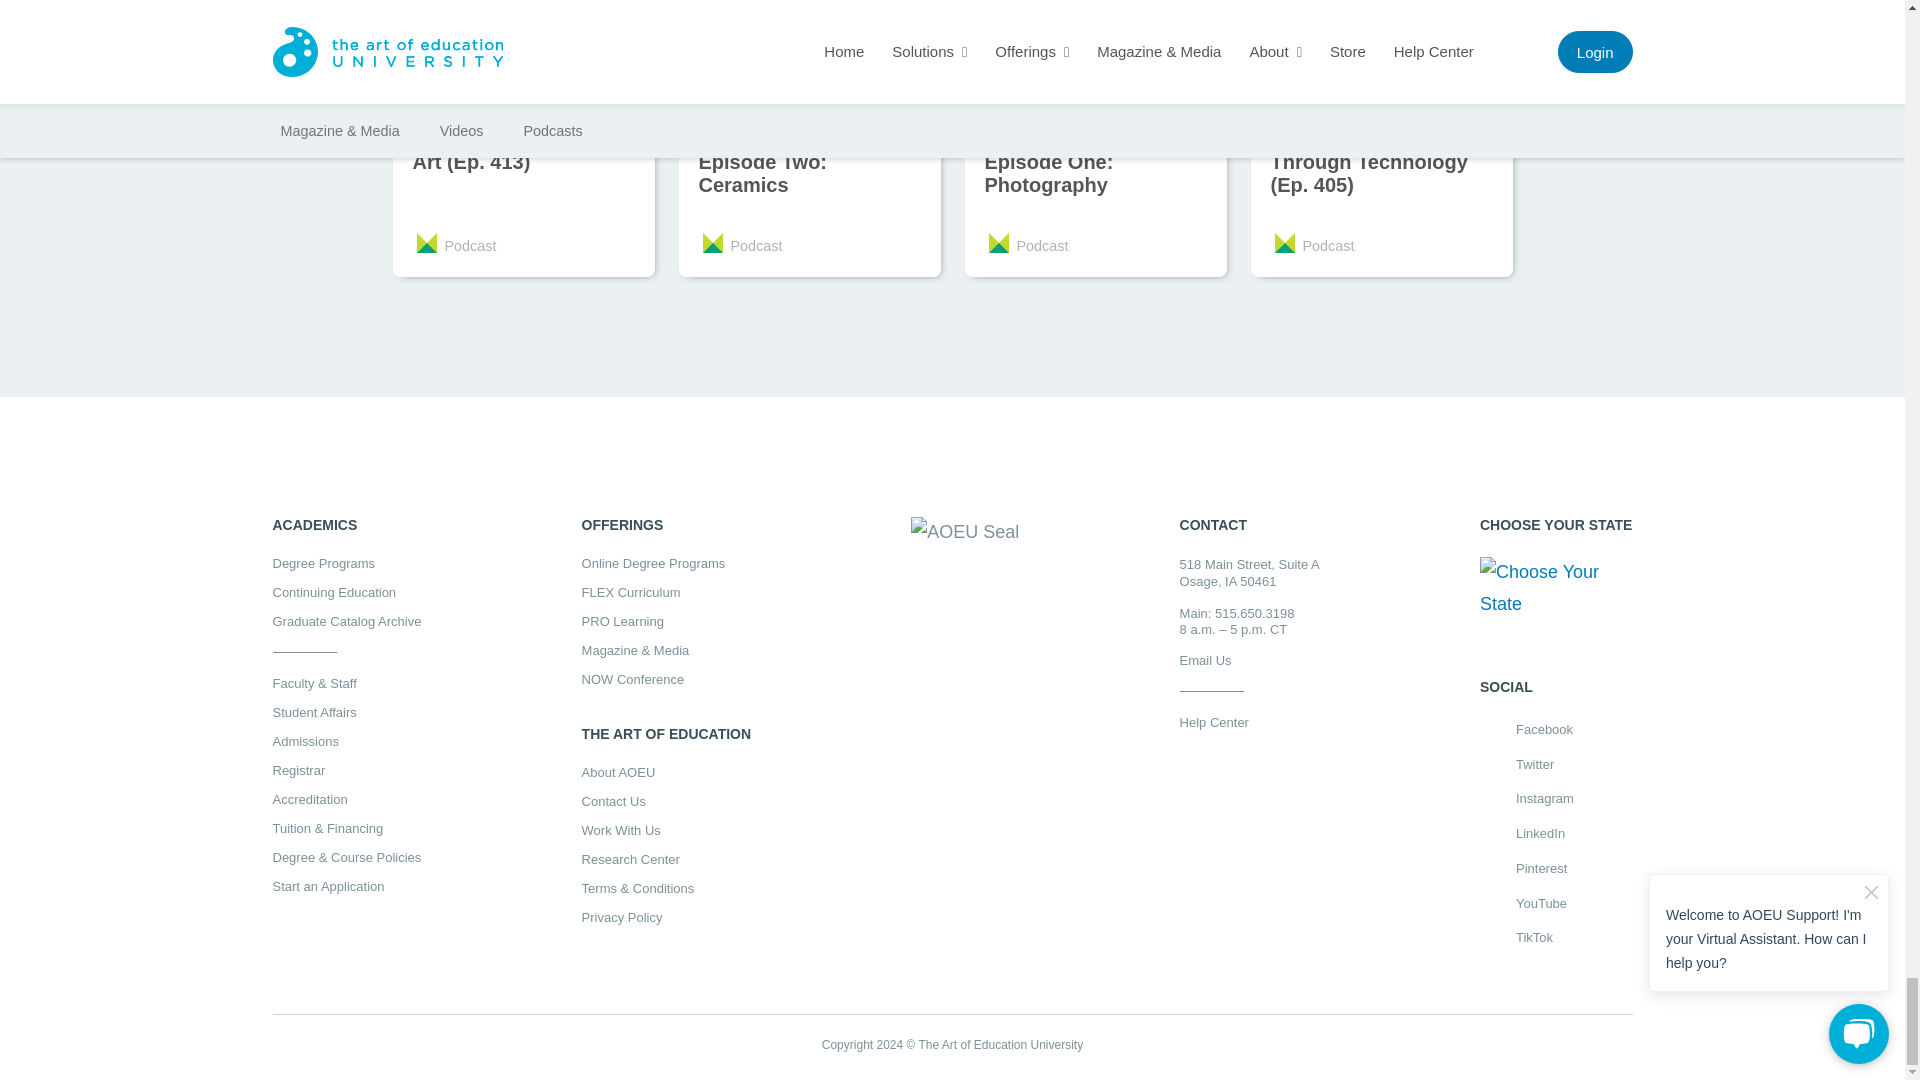  What do you see at coordinates (666, 592) in the screenshot?
I see `FLEX Curriculum` at bounding box center [666, 592].